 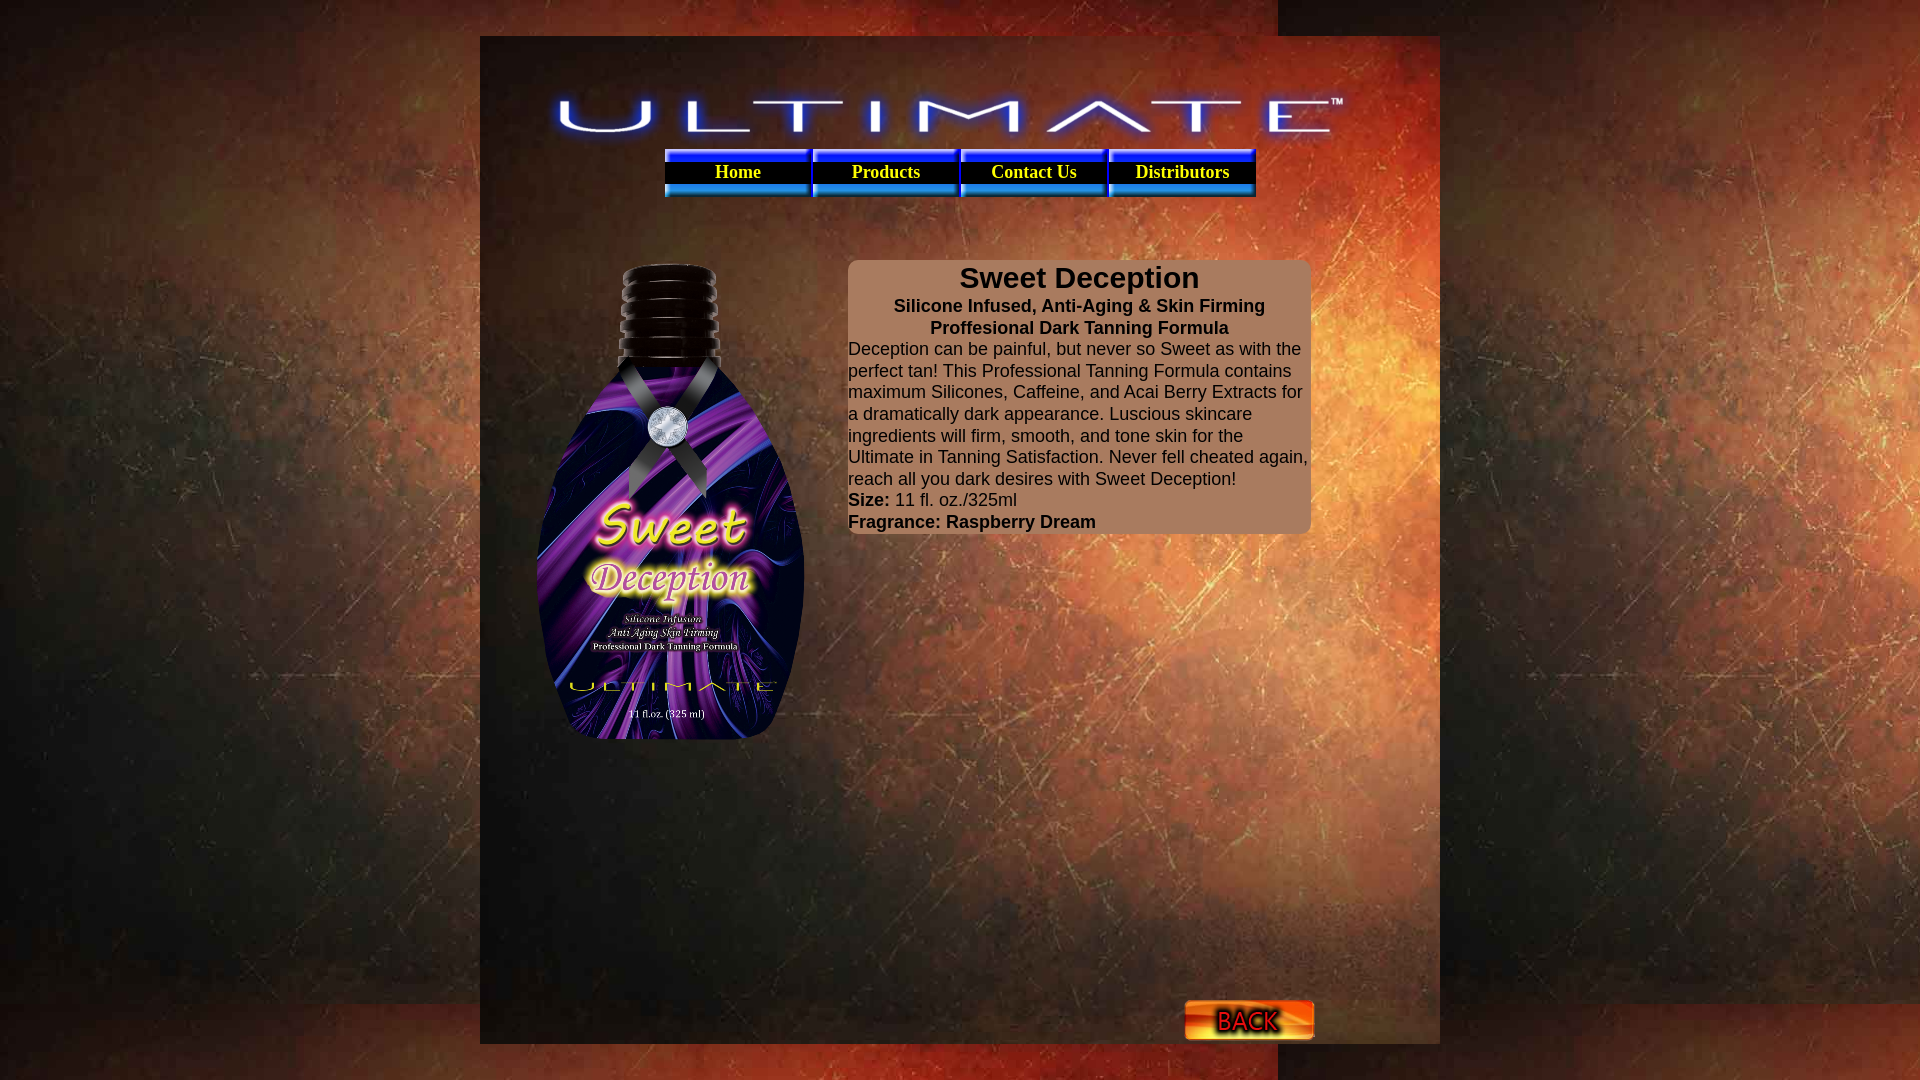 What do you see at coordinates (737, 172) in the screenshot?
I see `Home` at bounding box center [737, 172].